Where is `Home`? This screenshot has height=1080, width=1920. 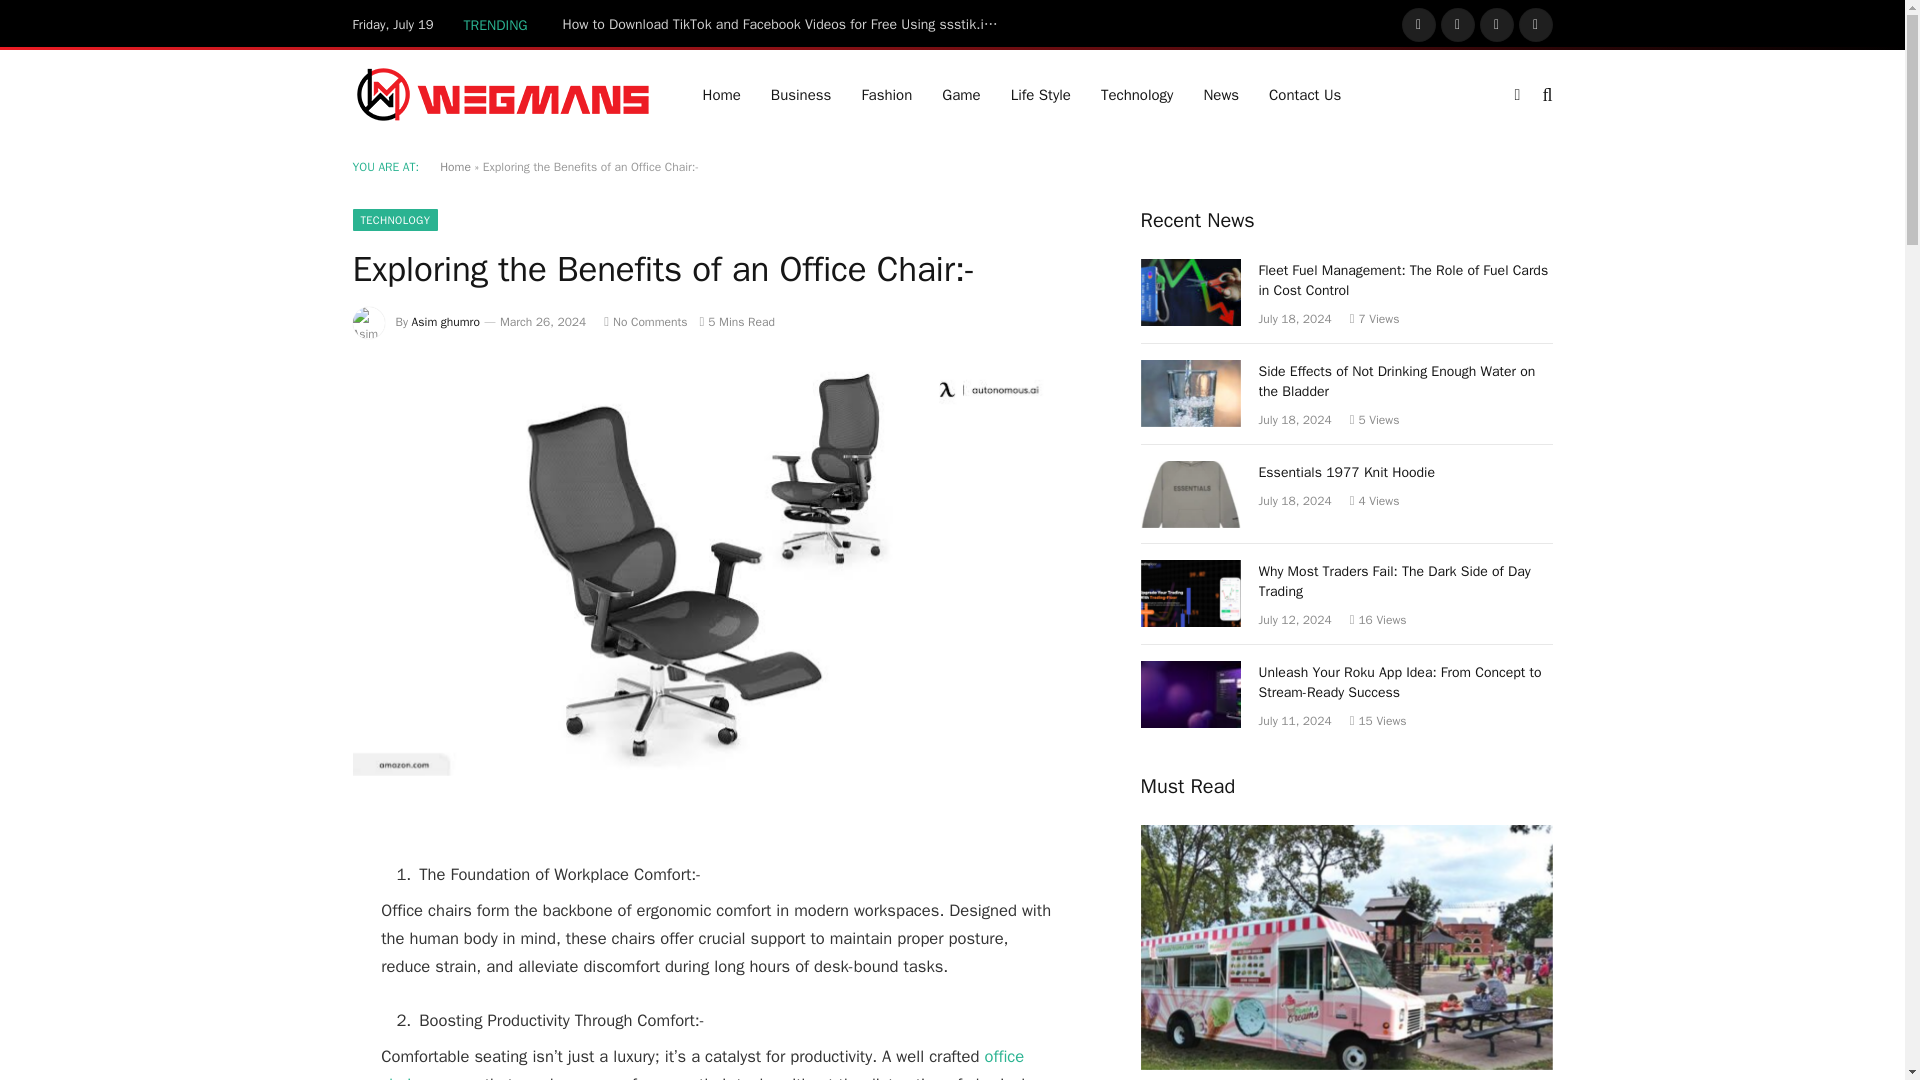 Home is located at coordinates (454, 166).